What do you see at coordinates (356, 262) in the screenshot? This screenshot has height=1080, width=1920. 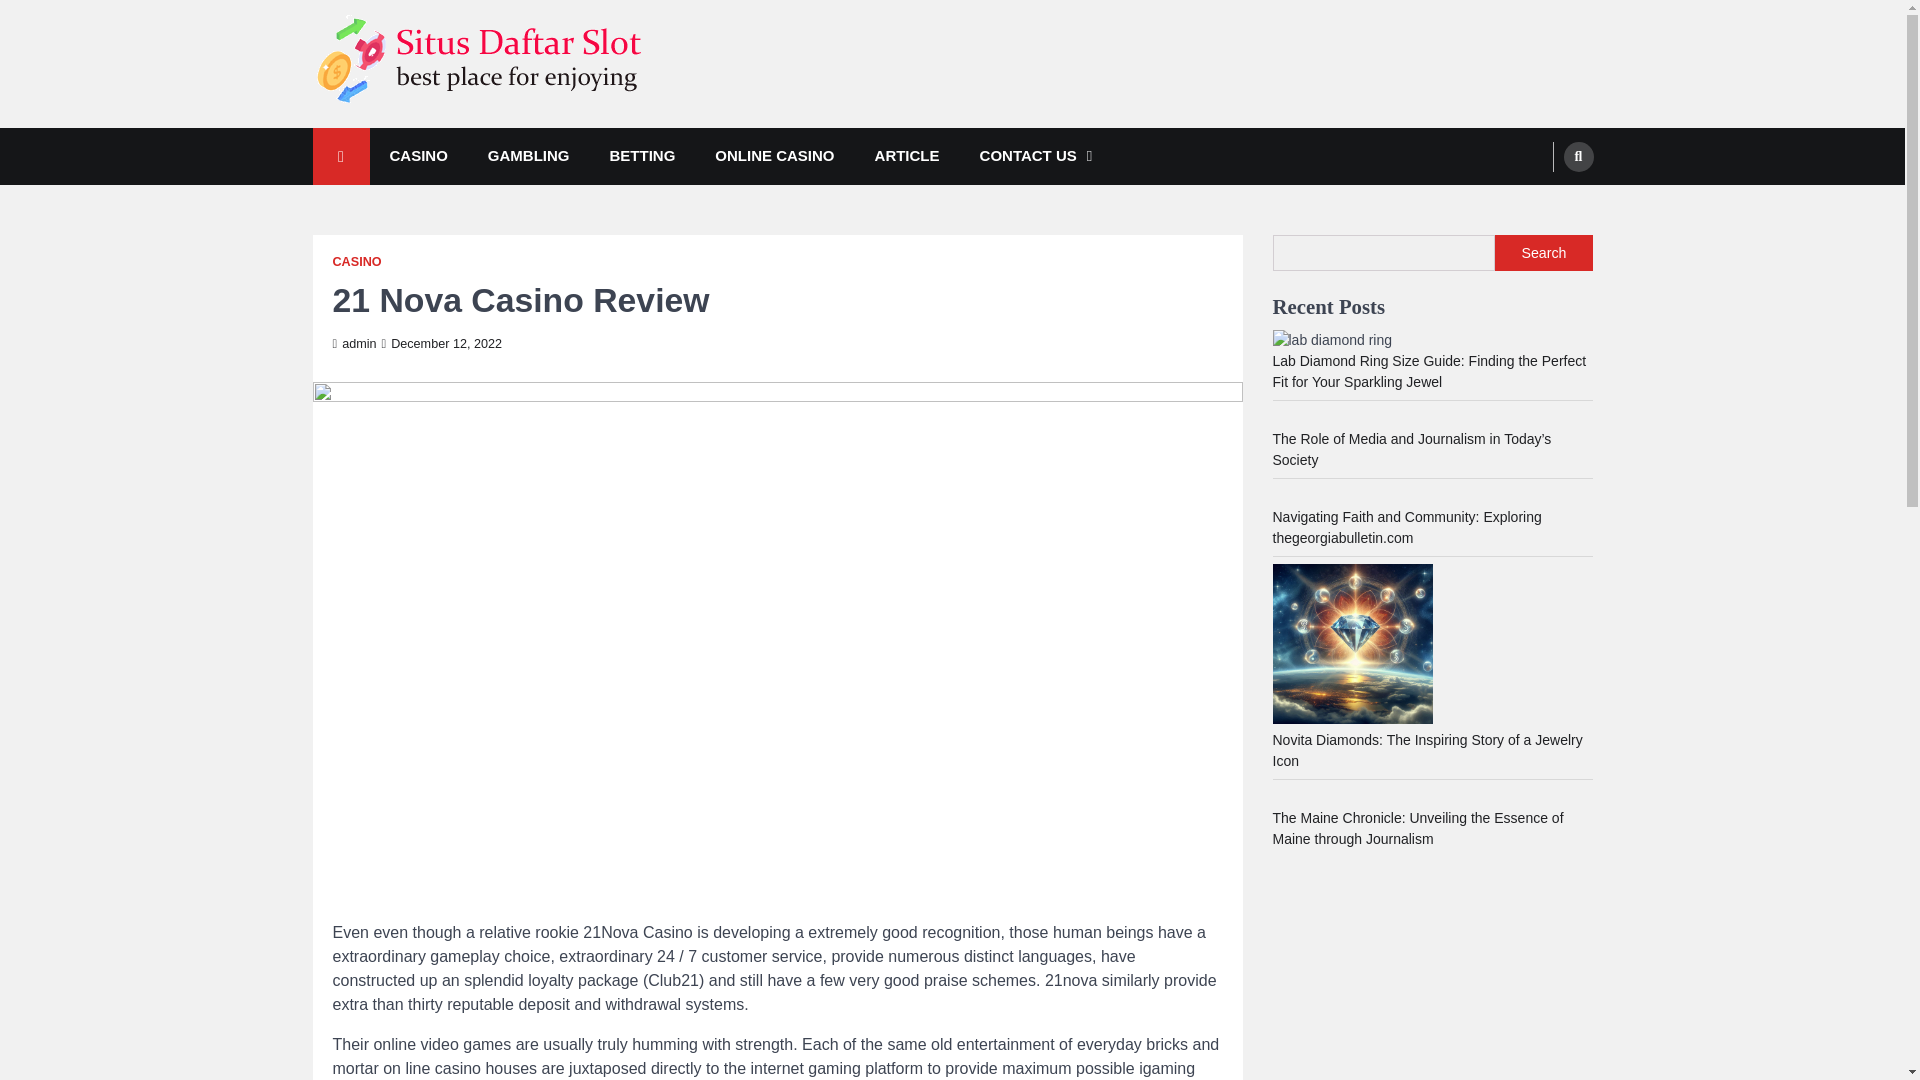 I see `CASINO` at bounding box center [356, 262].